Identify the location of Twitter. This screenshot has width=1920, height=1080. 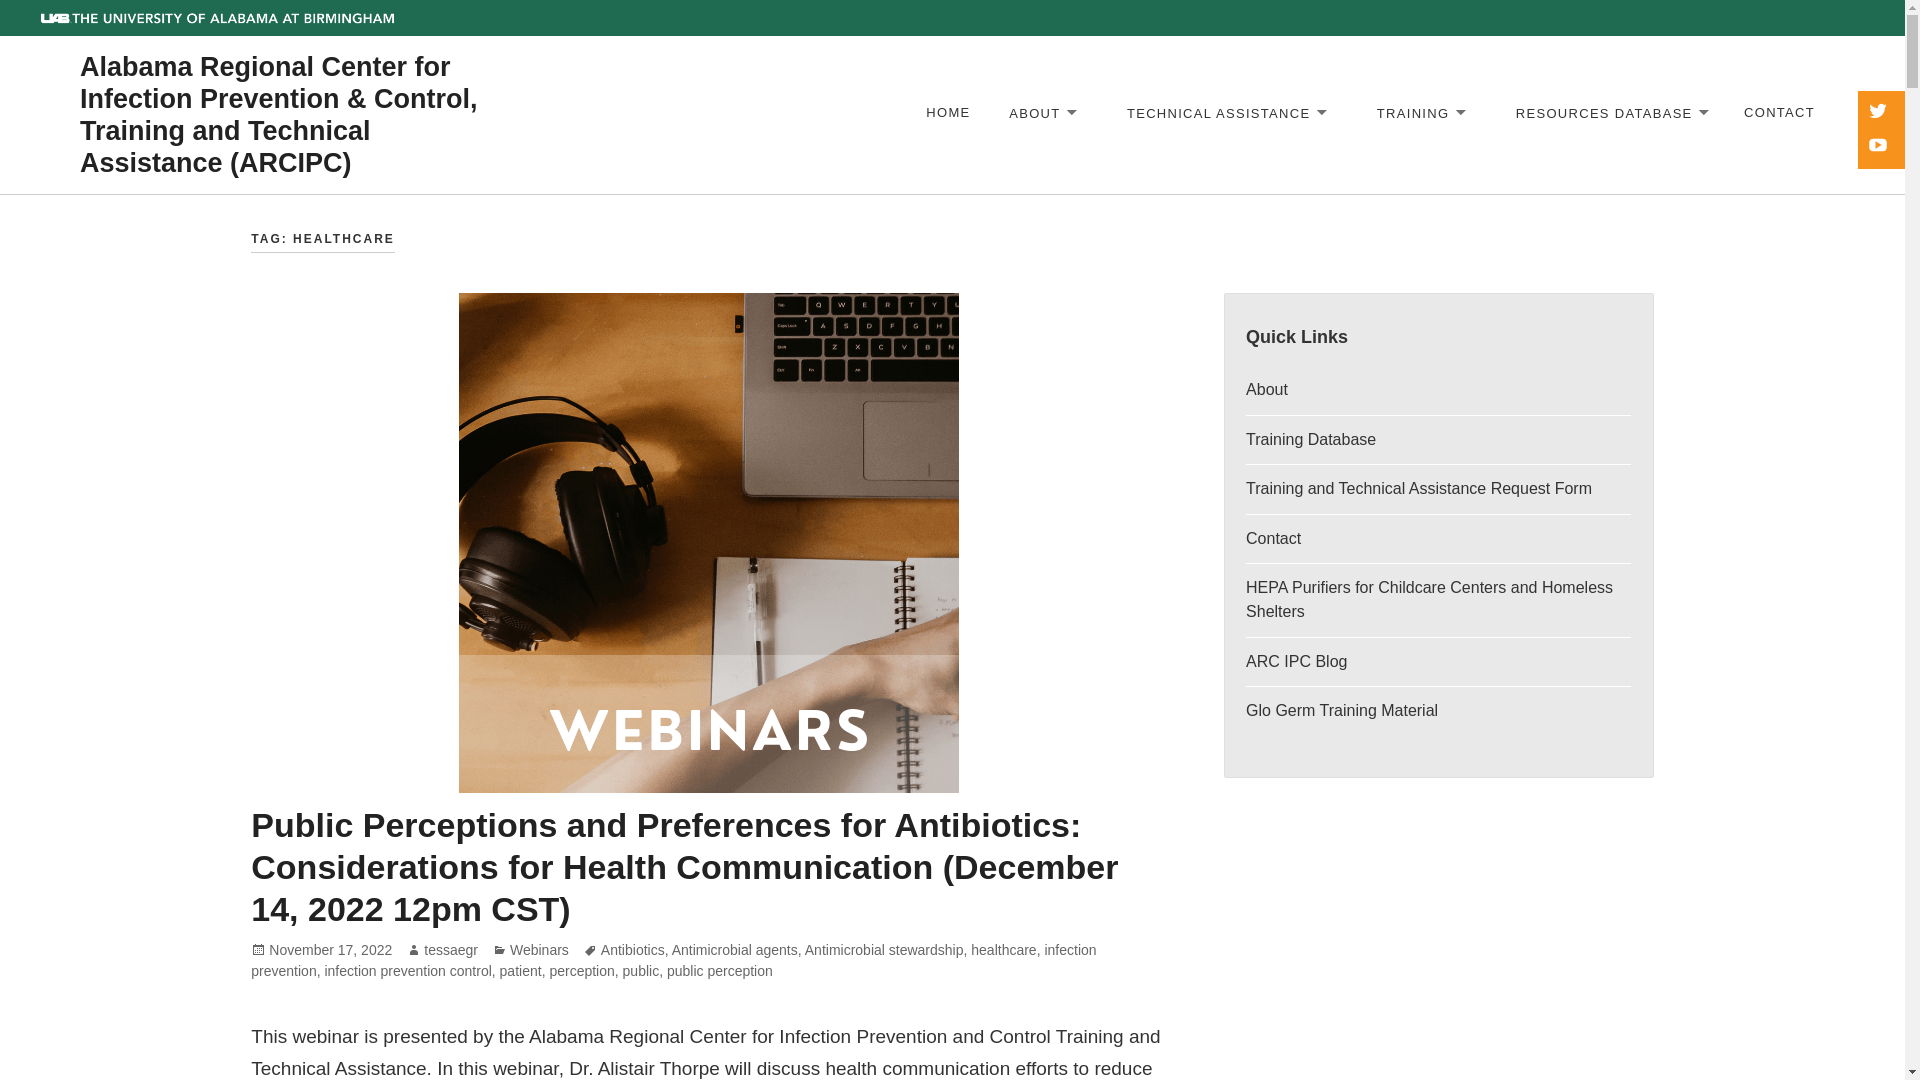
(1879, 112).